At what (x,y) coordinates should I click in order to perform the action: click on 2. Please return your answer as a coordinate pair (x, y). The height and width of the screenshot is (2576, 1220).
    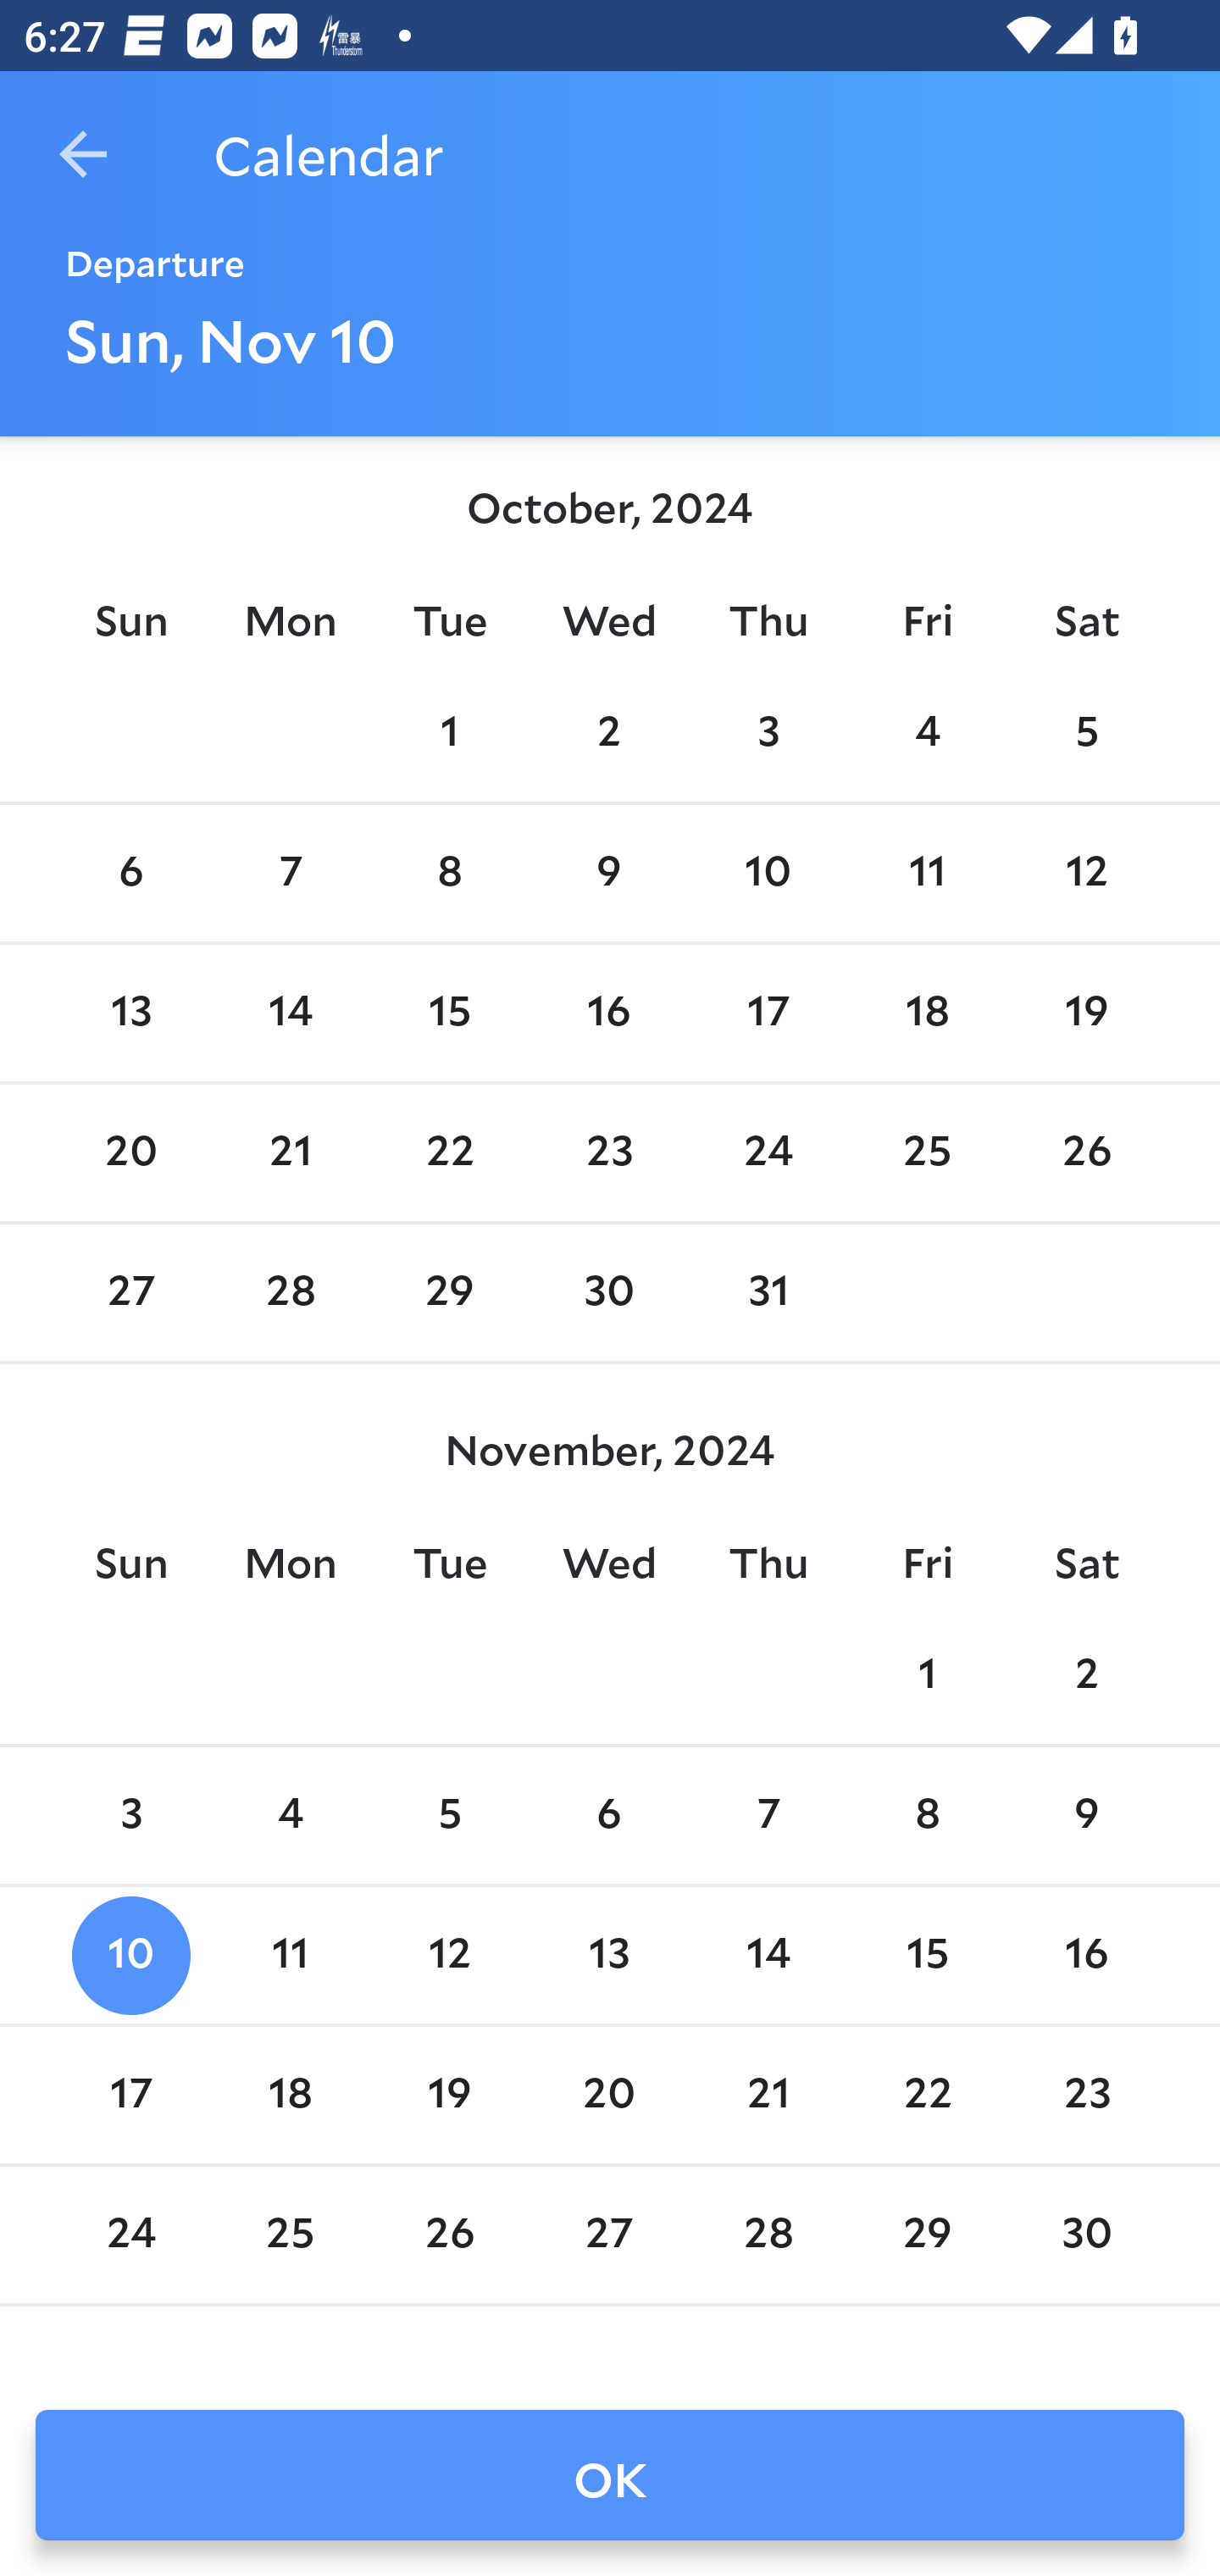
    Looking at the image, I should click on (609, 734).